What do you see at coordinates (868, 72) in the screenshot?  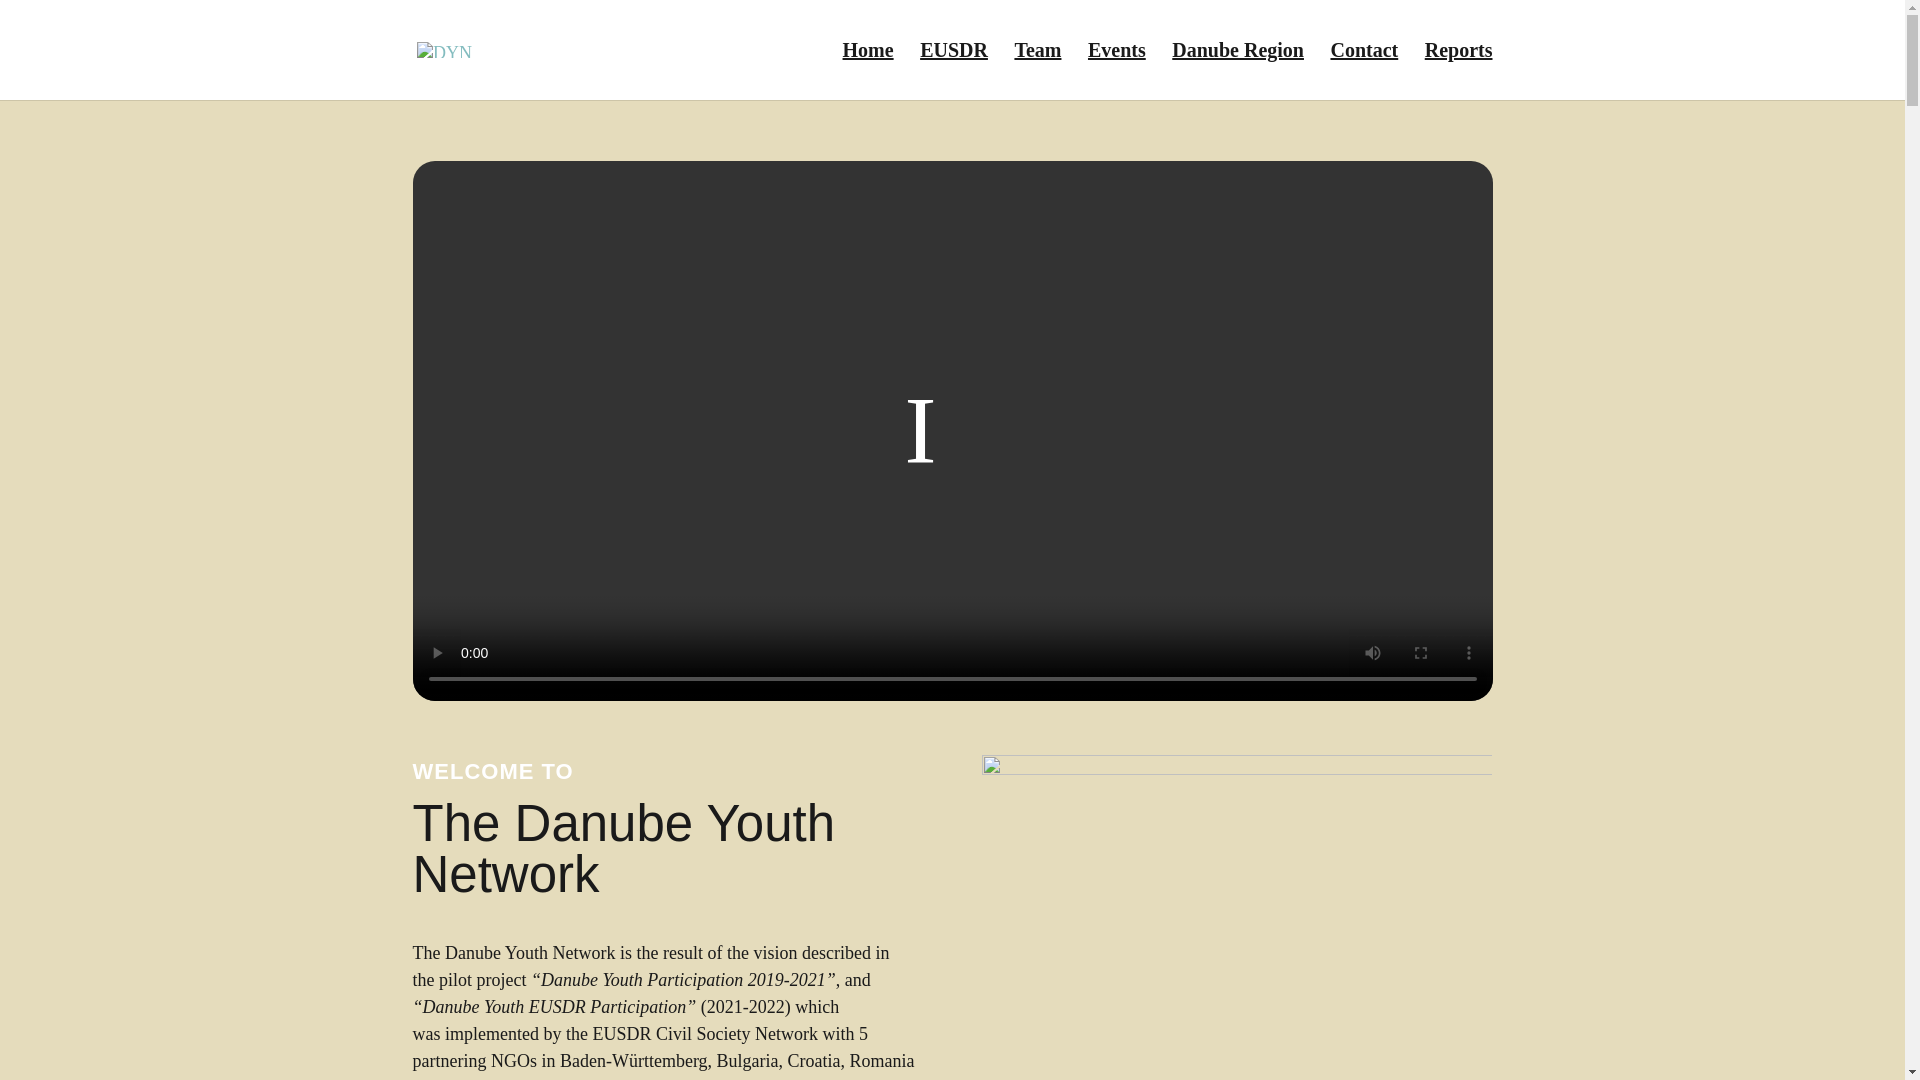 I see `Home` at bounding box center [868, 72].